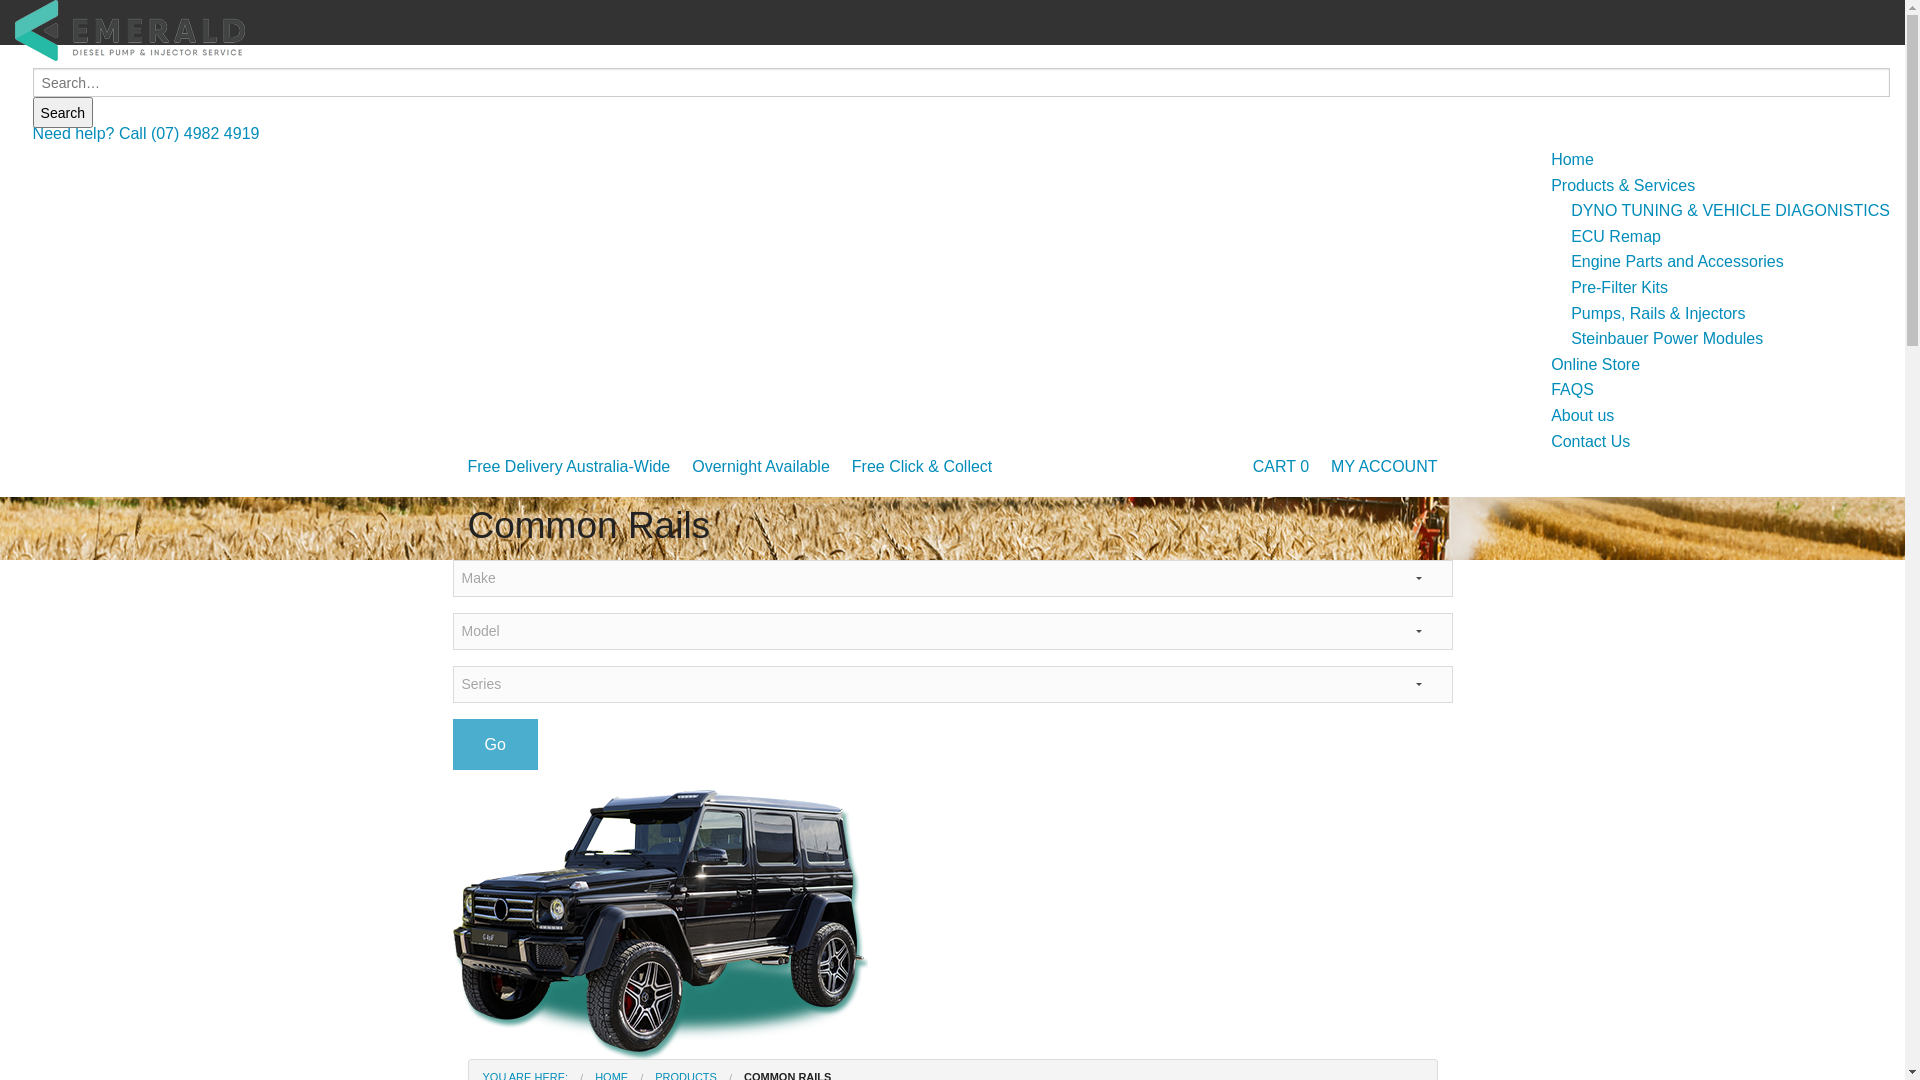 This screenshot has width=1920, height=1080. I want to click on About us, so click(1582, 416).